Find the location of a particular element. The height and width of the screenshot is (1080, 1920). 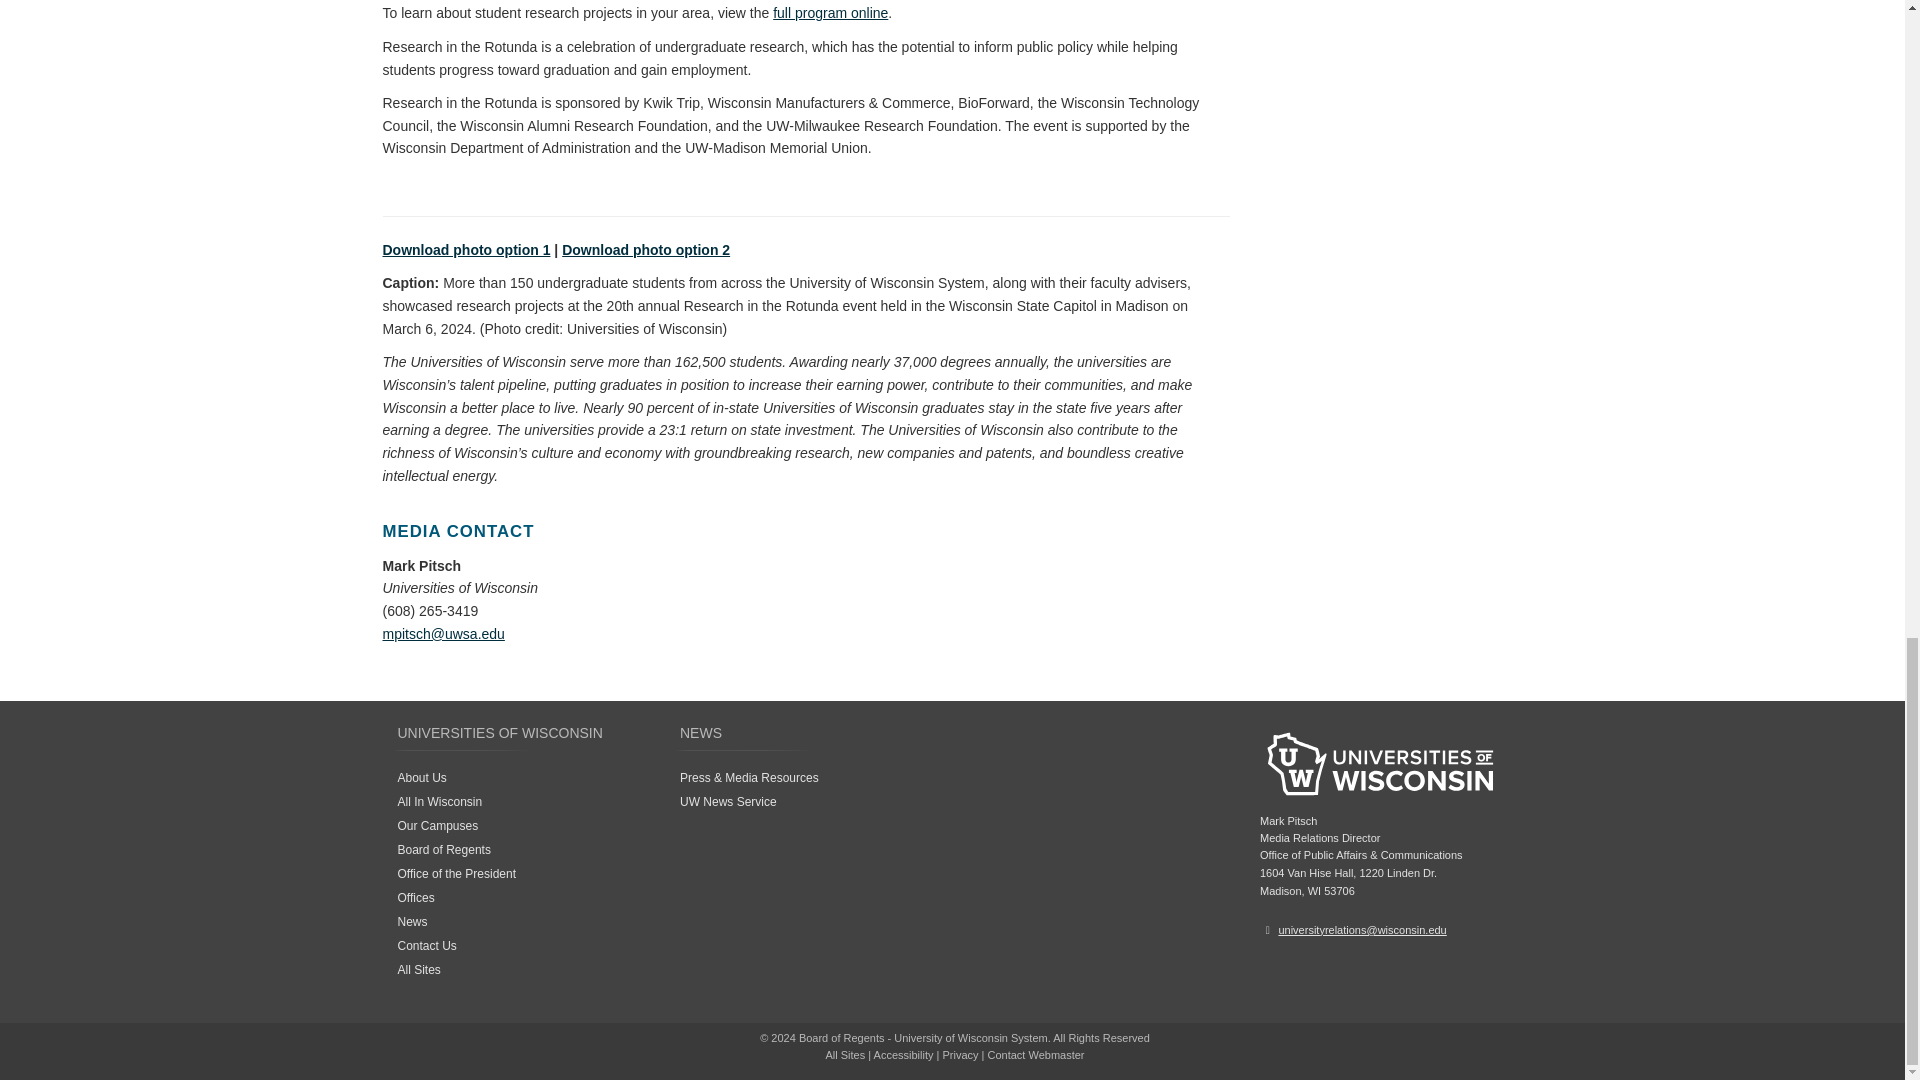

Download photo option 2 is located at coordinates (646, 250).